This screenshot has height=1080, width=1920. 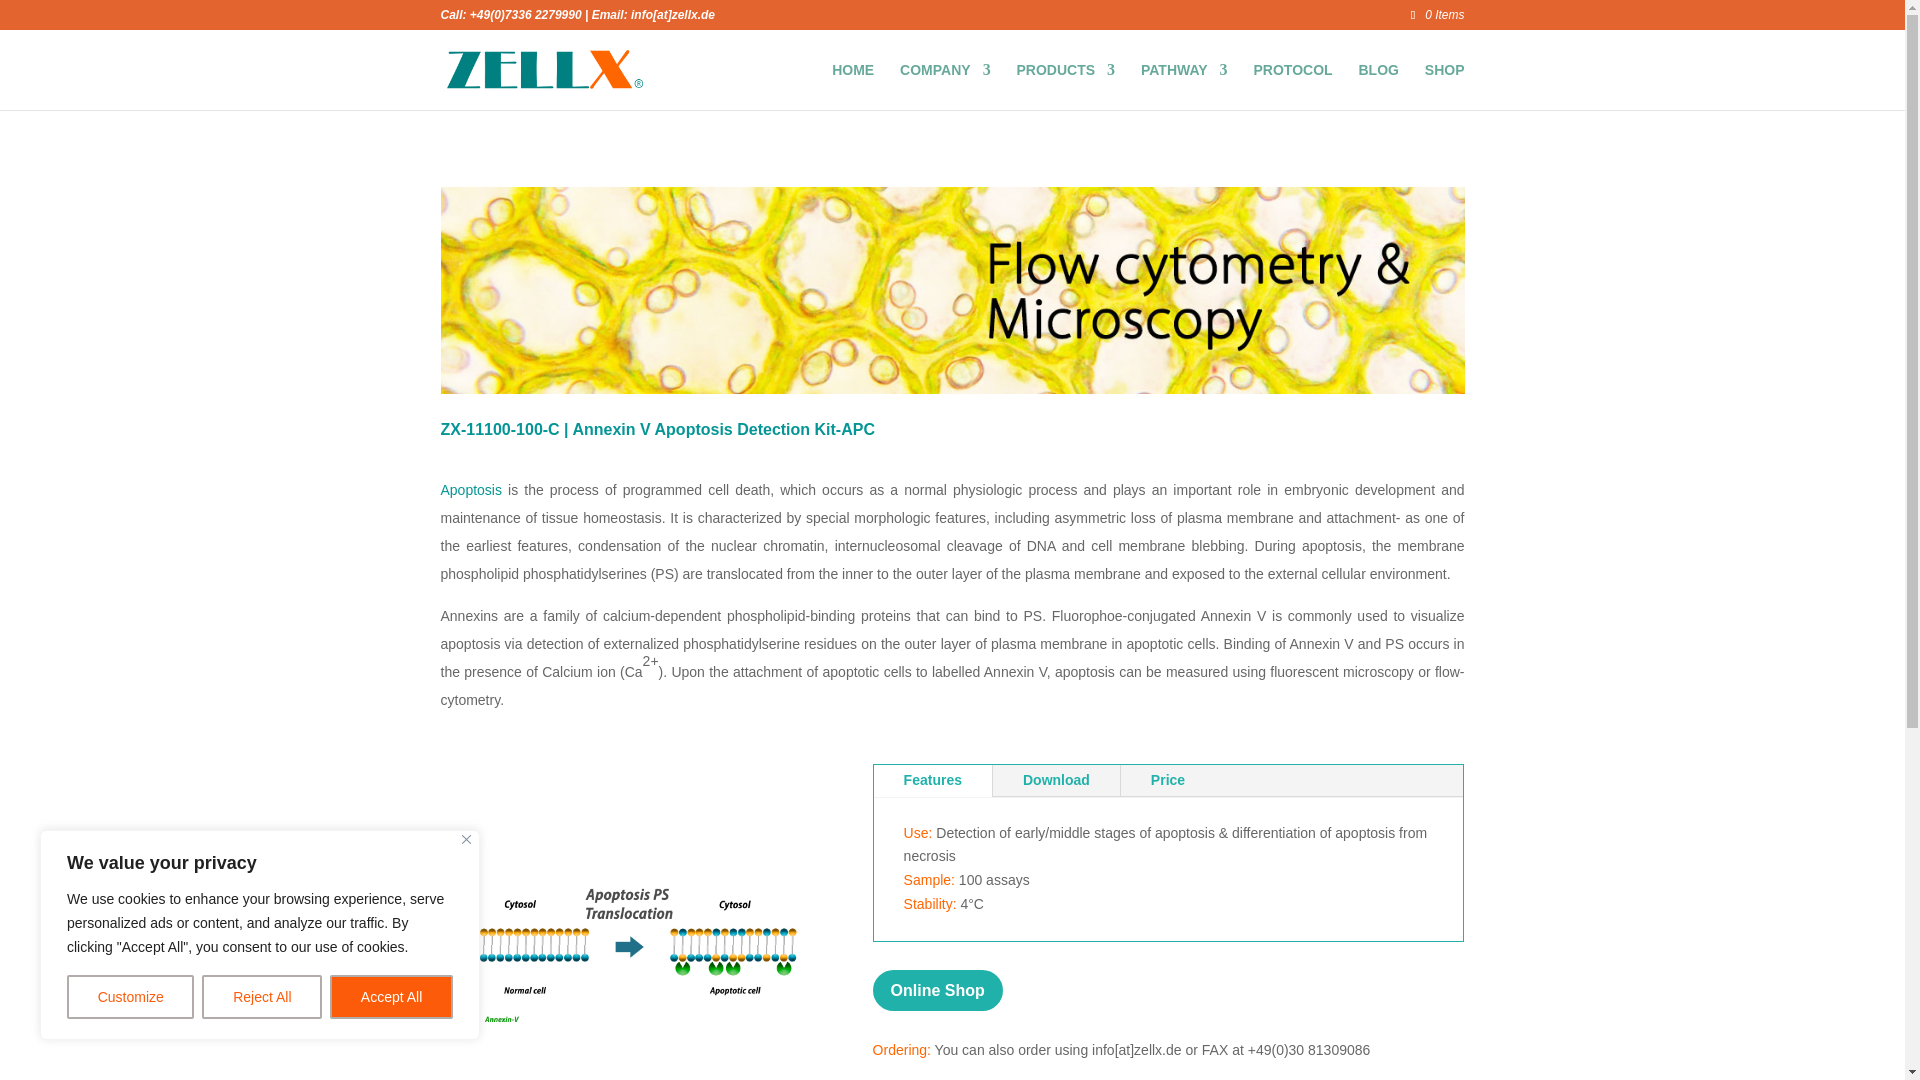 I want to click on 0 Items, so click(x=1438, y=14).